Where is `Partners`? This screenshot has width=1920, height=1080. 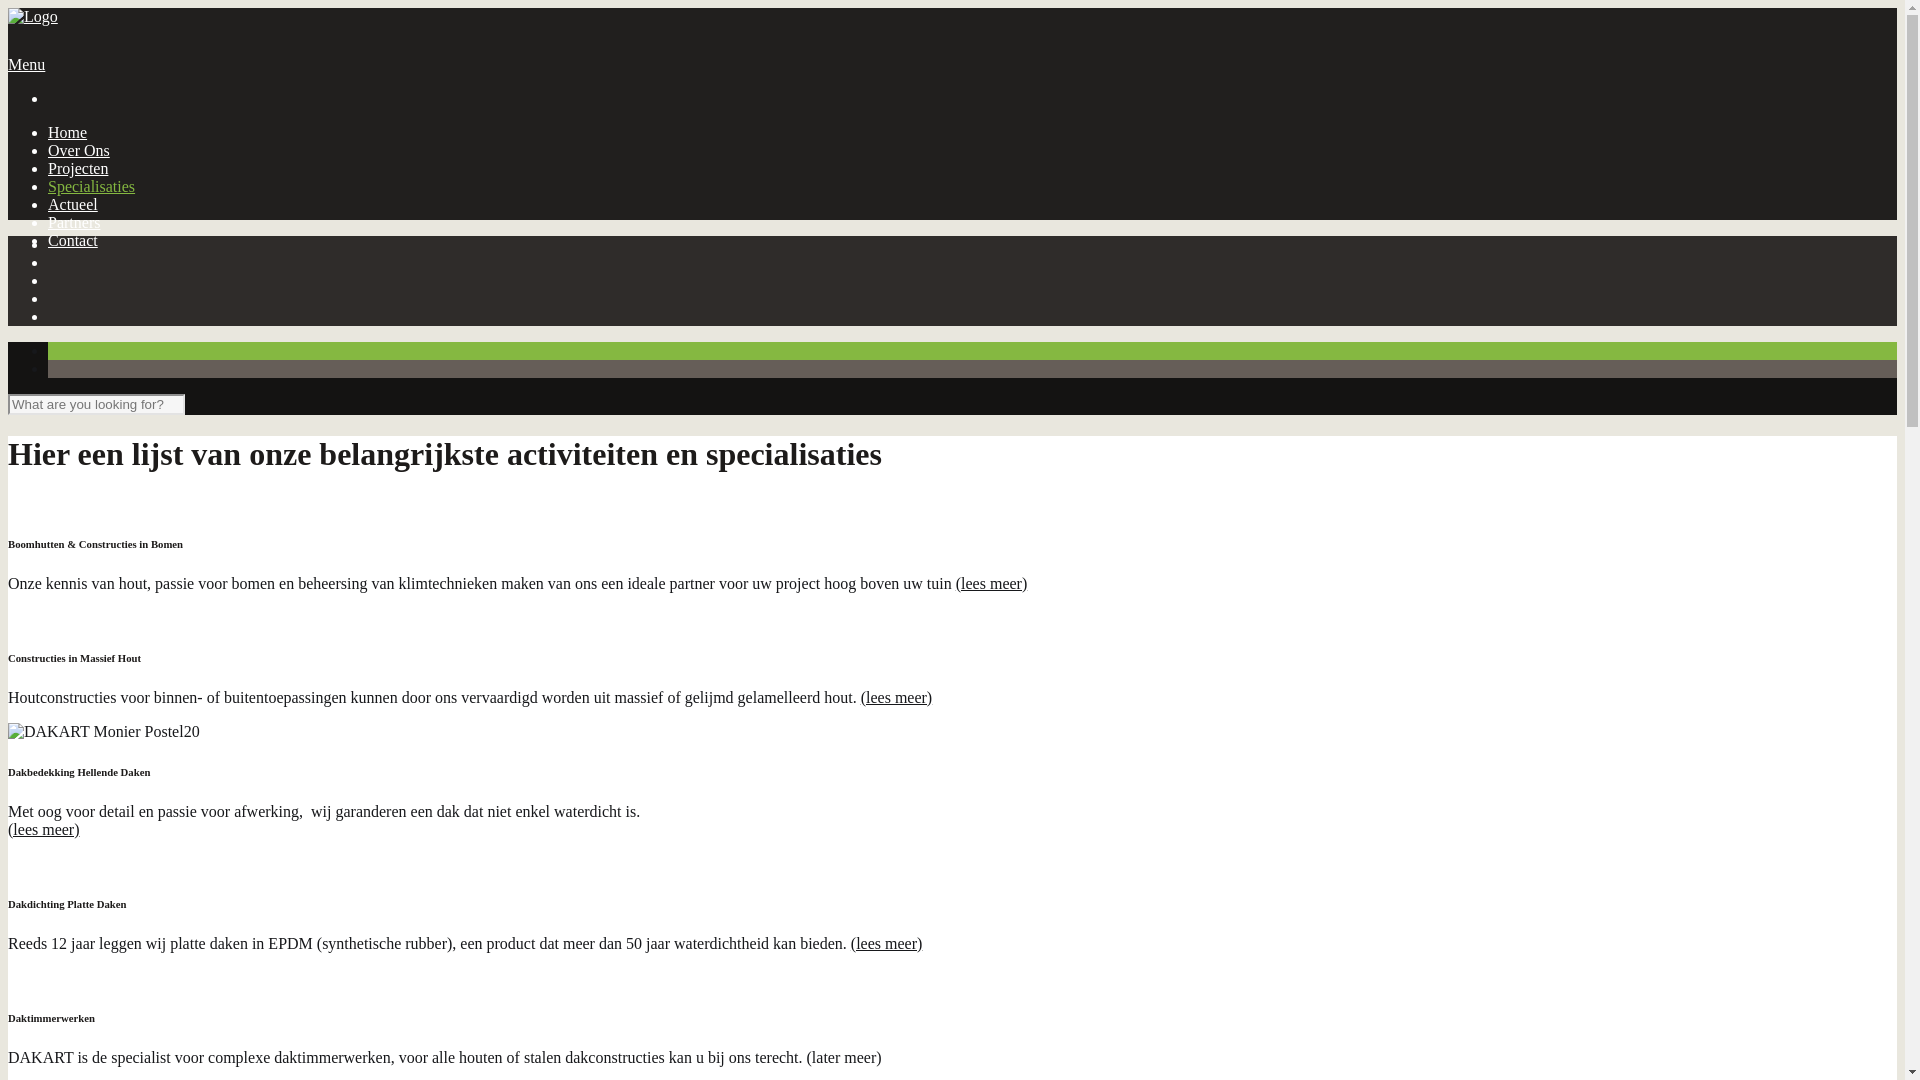
Partners is located at coordinates (74, 222).